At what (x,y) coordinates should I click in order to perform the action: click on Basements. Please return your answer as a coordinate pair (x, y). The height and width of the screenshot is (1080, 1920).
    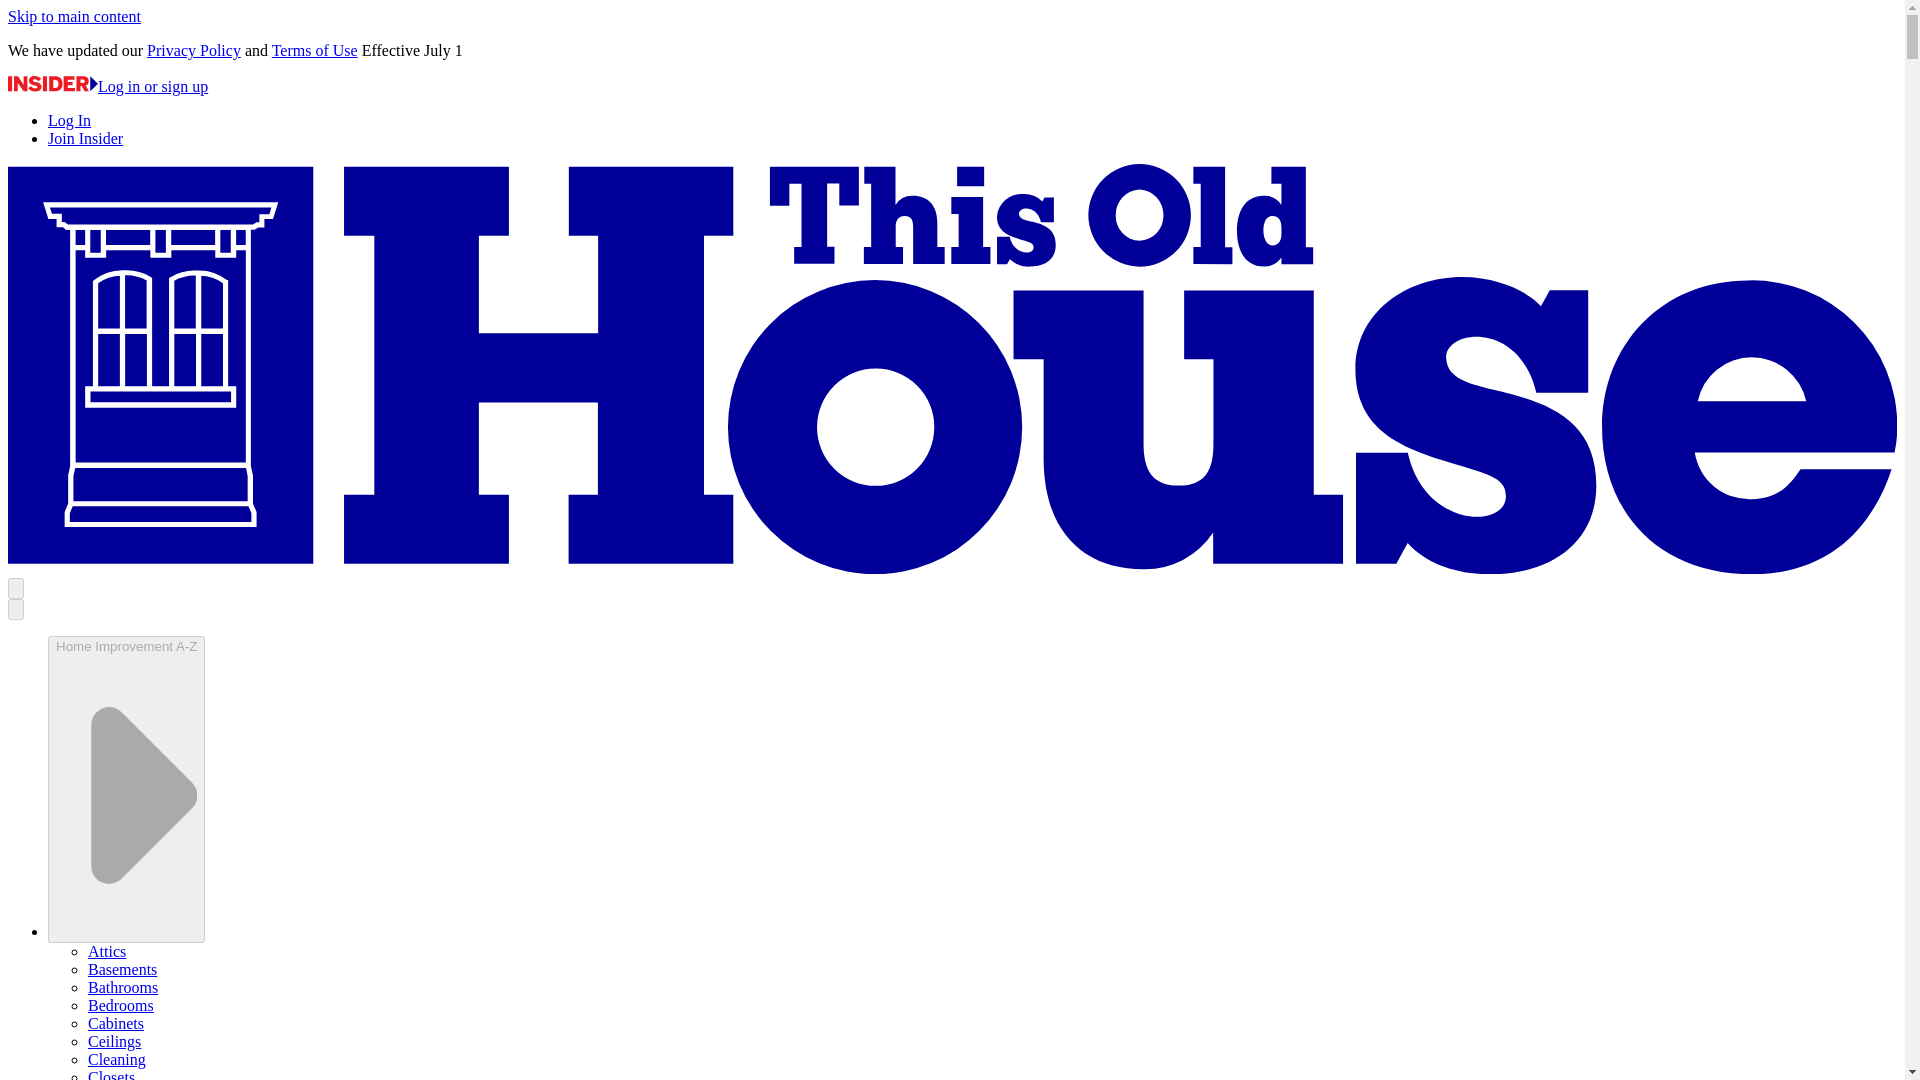
    Looking at the image, I should click on (122, 970).